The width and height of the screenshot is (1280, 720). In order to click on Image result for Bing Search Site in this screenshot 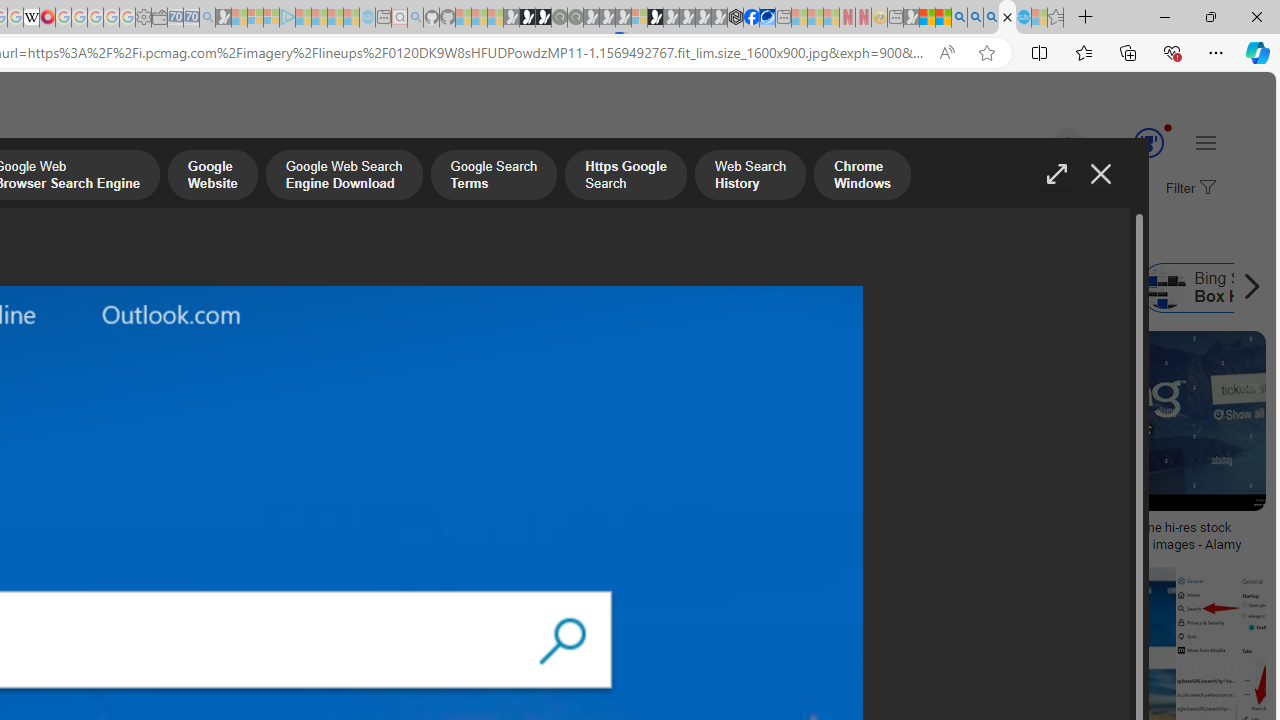, I will do `click(1154, 421)`.